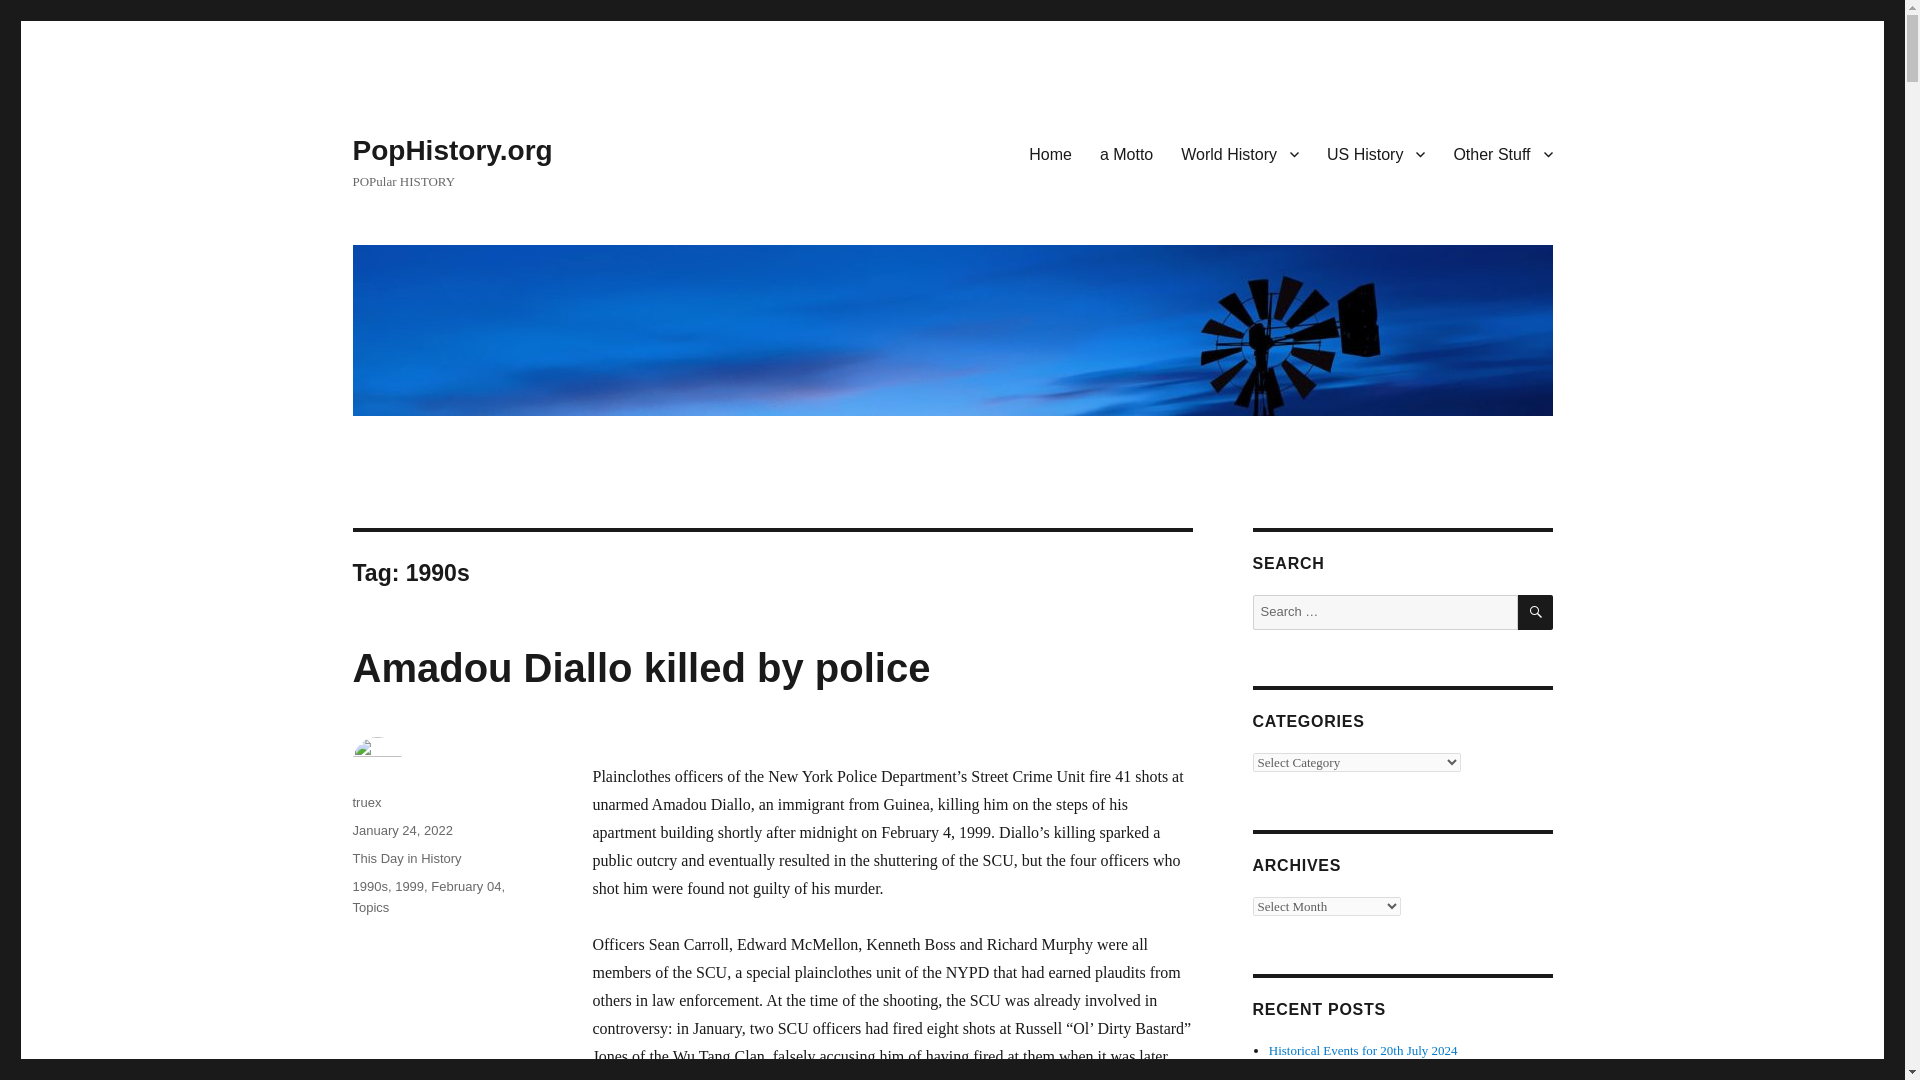 The width and height of the screenshot is (1920, 1080). I want to click on 1990s, so click(369, 886).